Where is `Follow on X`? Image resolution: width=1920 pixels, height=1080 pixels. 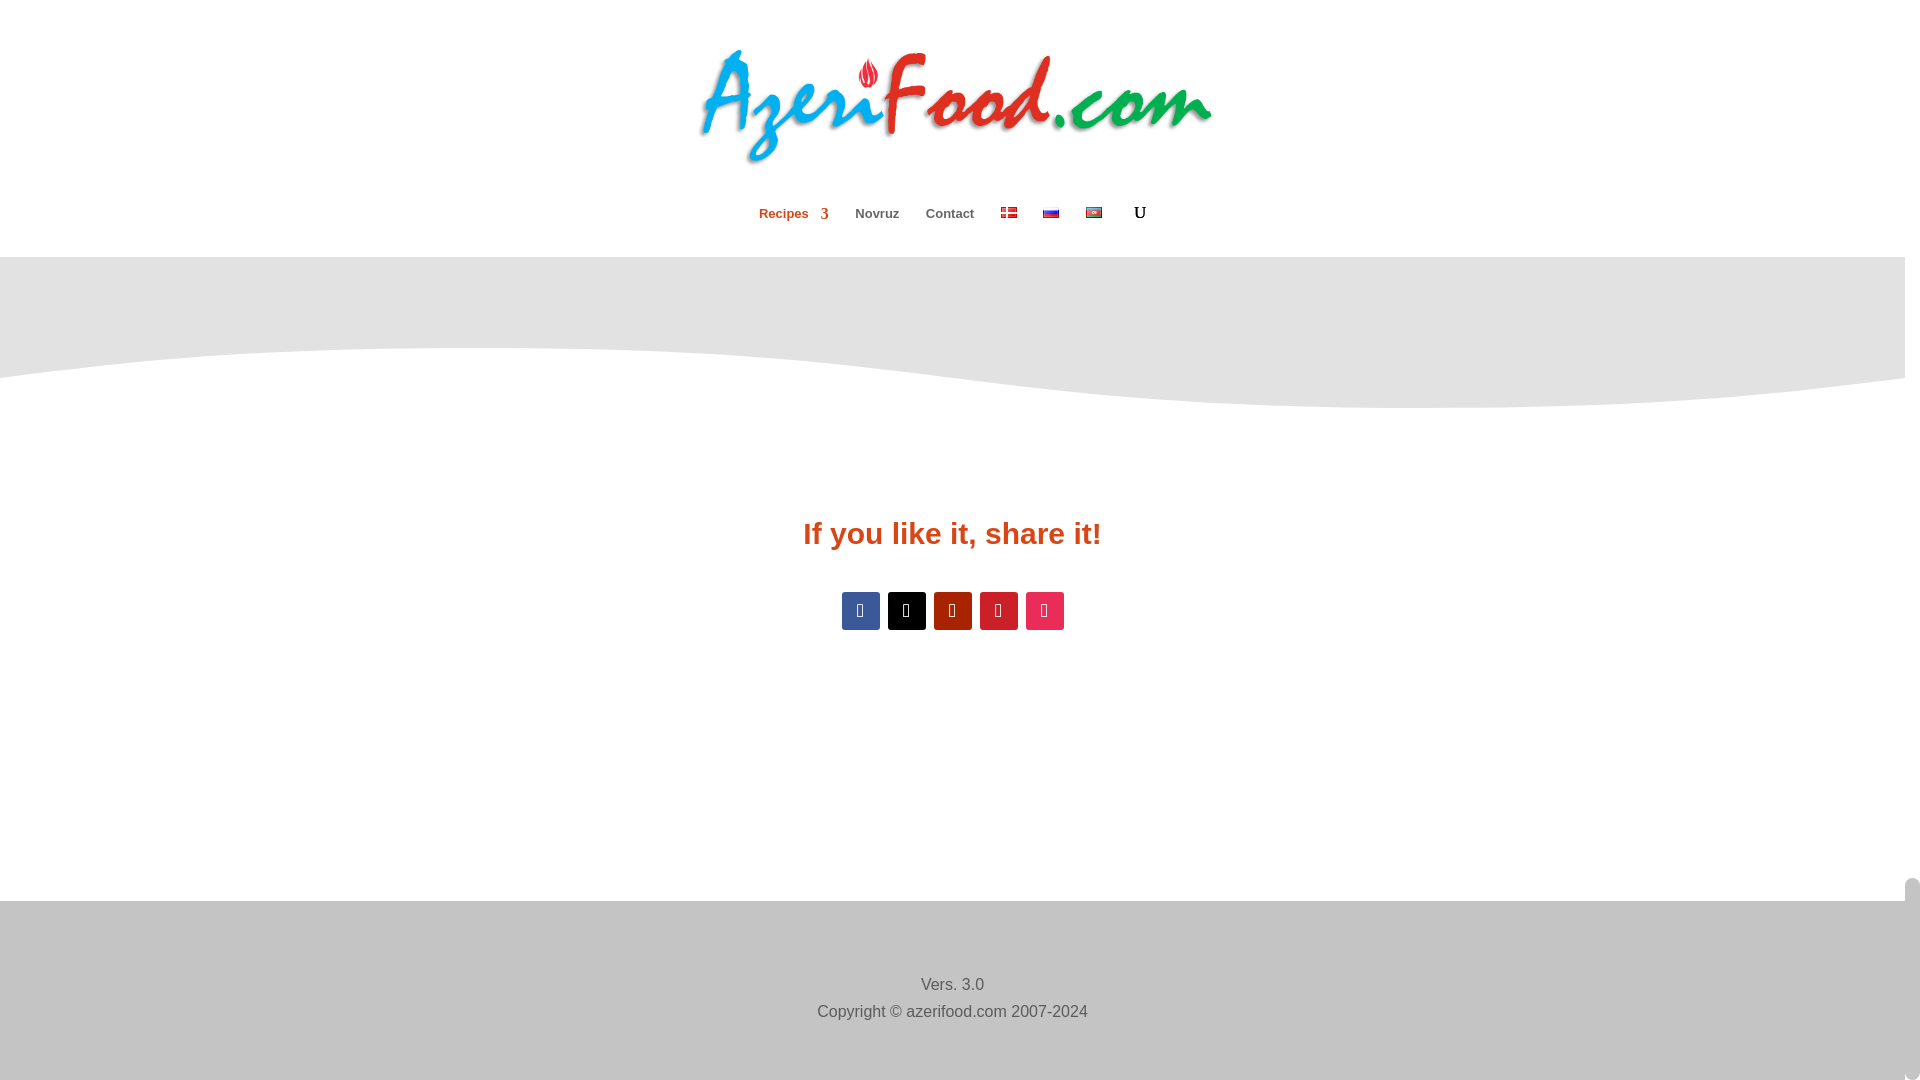
Follow on X is located at coordinates (906, 610).